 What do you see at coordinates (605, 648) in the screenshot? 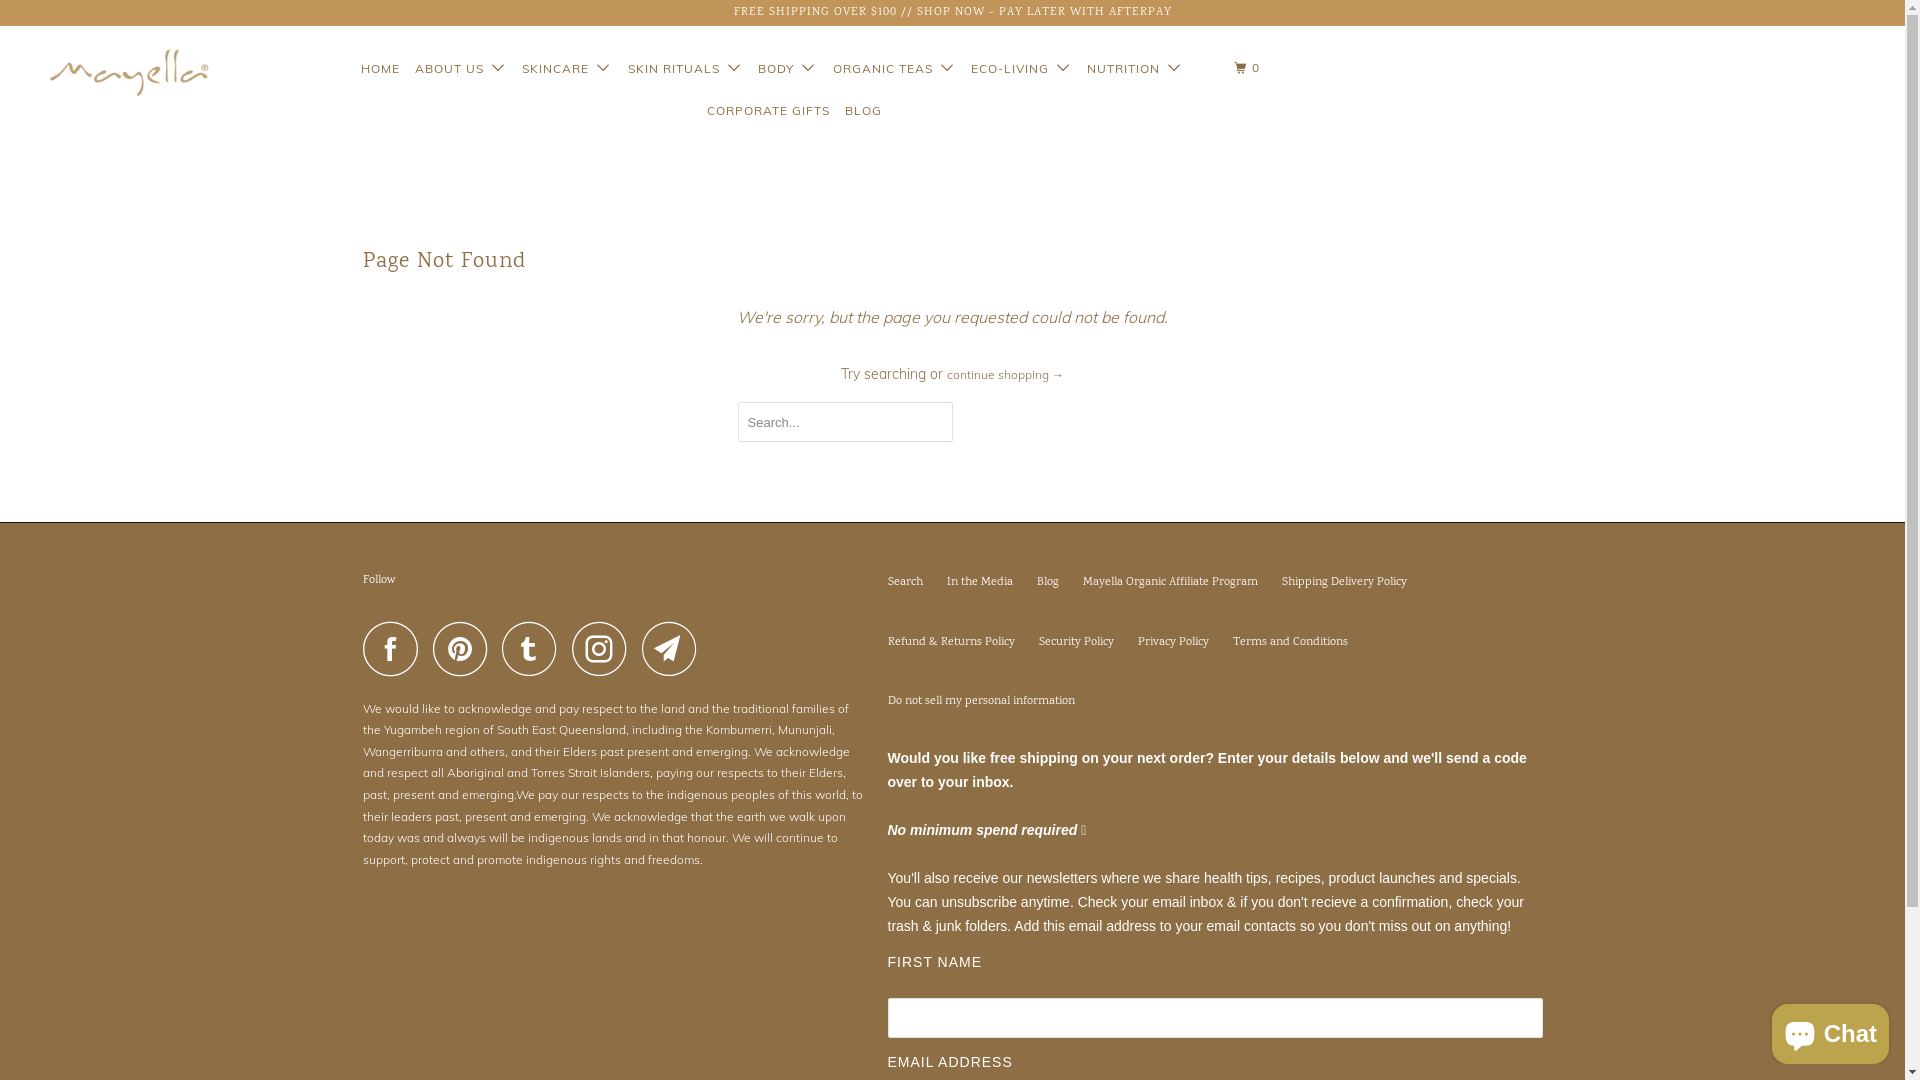
I see `Mayella Organics on Instagram` at bounding box center [605, 648].